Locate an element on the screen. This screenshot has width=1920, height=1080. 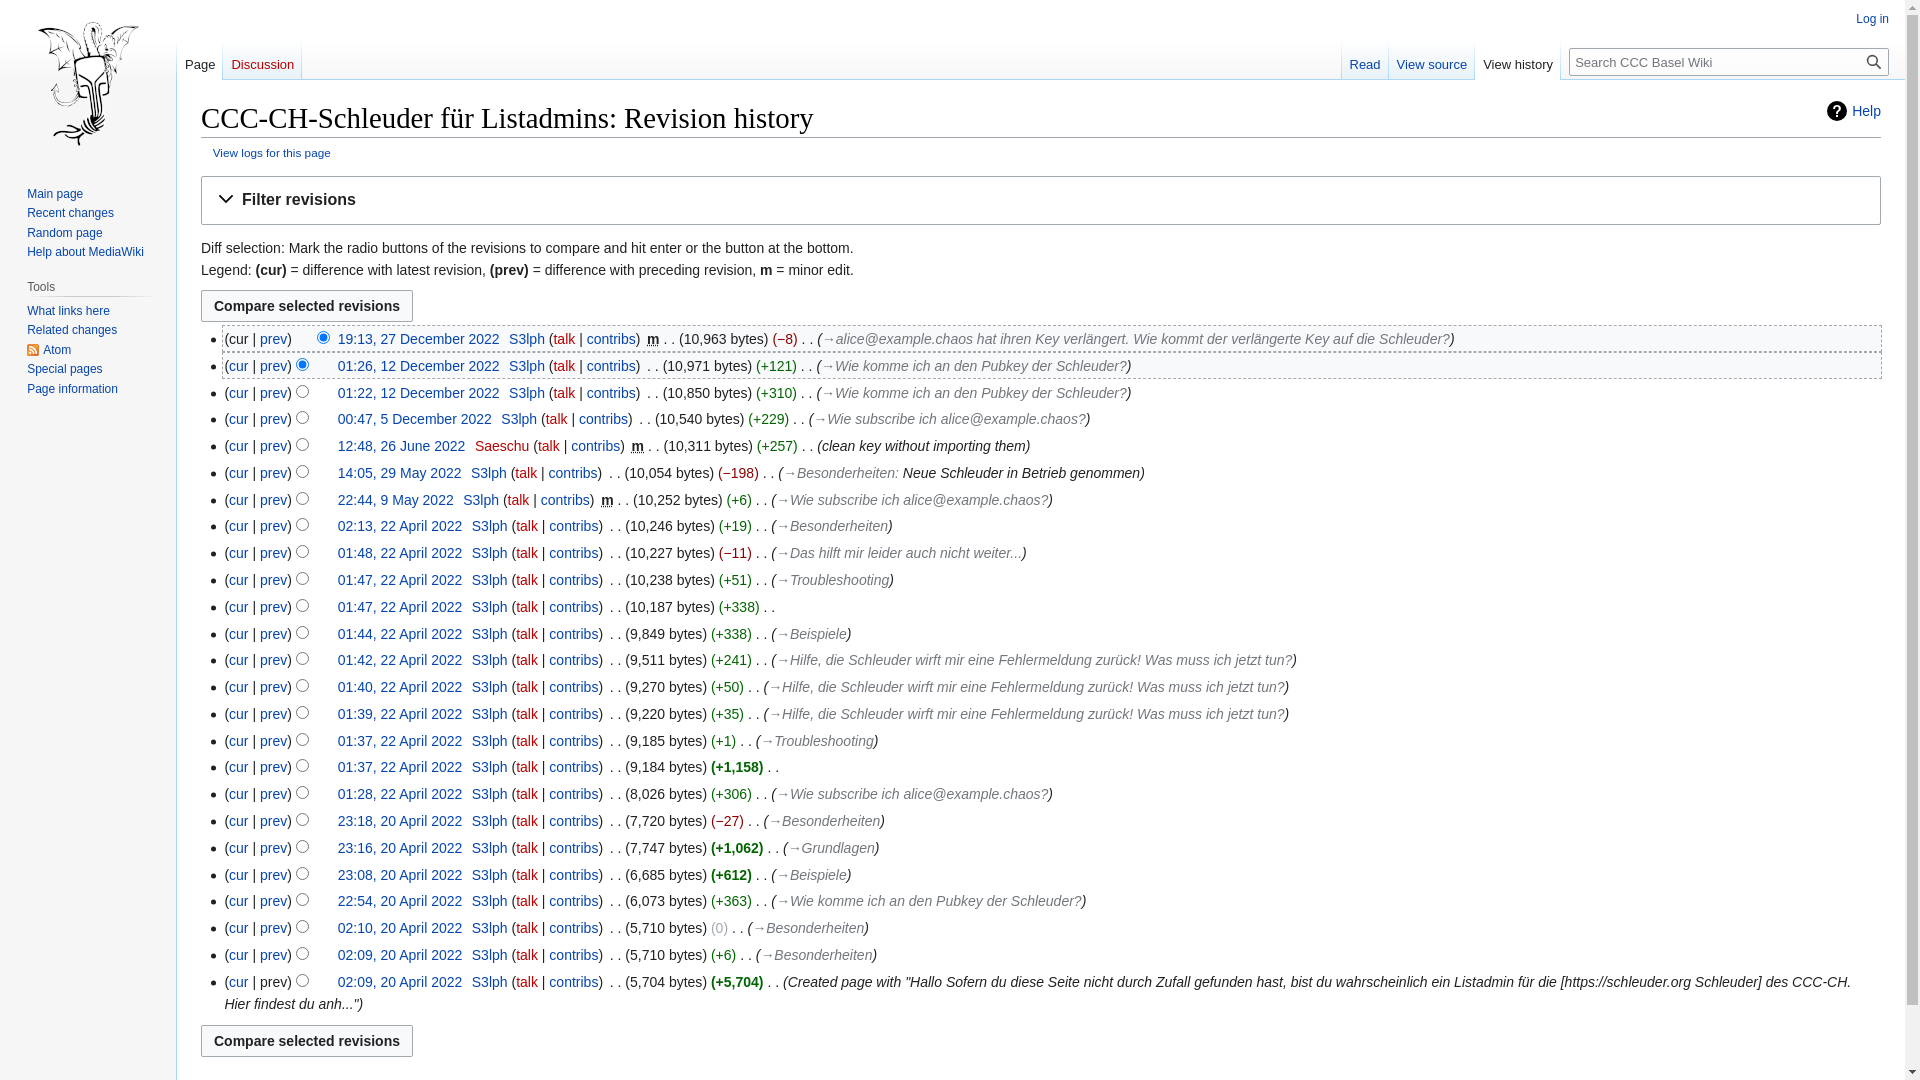
cur is located at coordinates (238, 794).